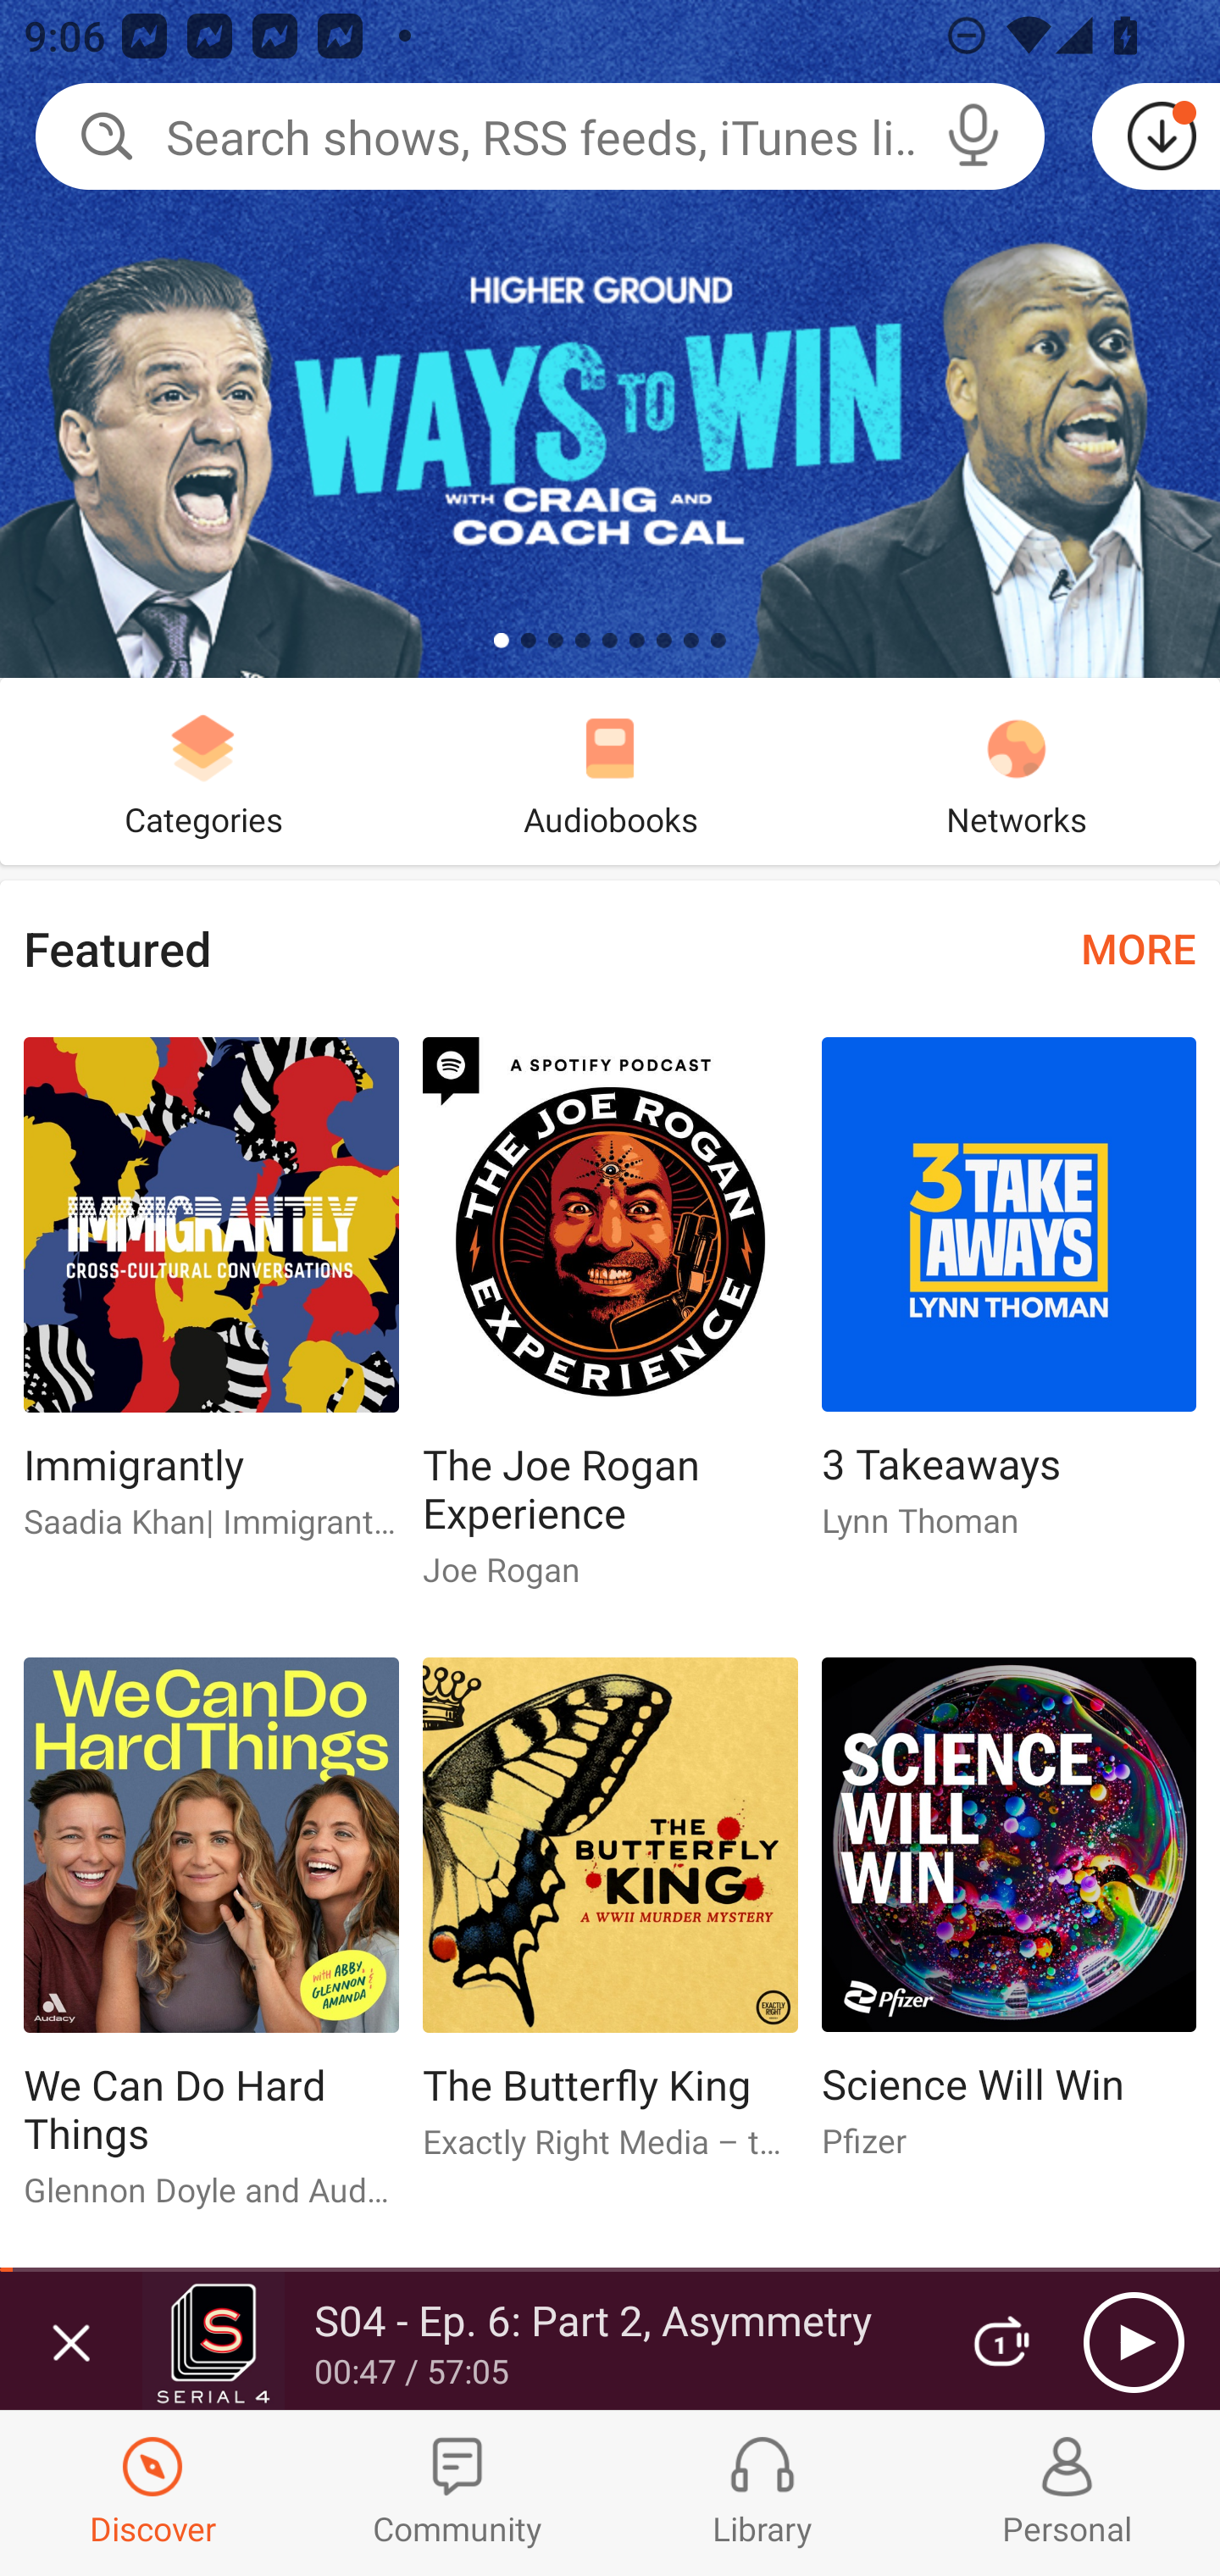 The height and width of the screenshot is (2576, 1220). I want to click on Library, so click(762, 2493).